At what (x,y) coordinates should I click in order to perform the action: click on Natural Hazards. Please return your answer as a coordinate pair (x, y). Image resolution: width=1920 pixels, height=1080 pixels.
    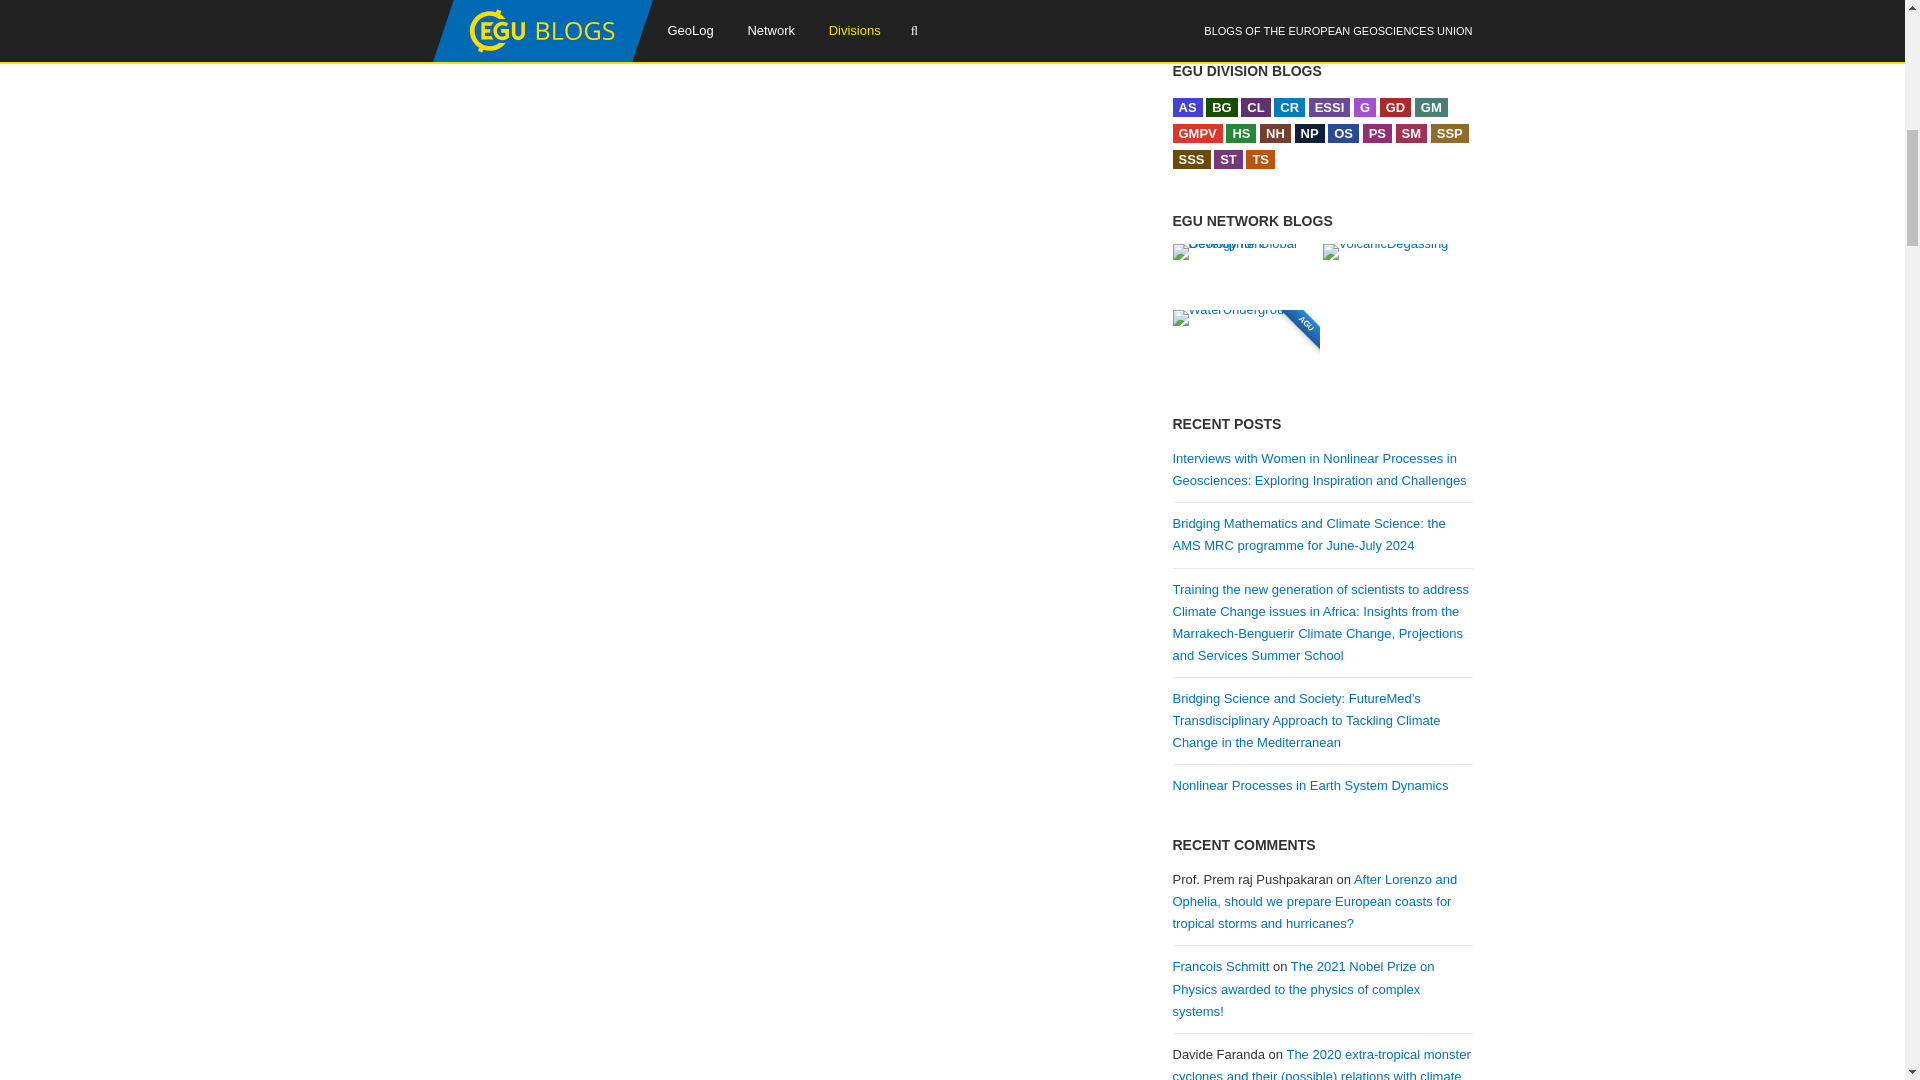
    Looking at the image, I should click on (1274, 133).